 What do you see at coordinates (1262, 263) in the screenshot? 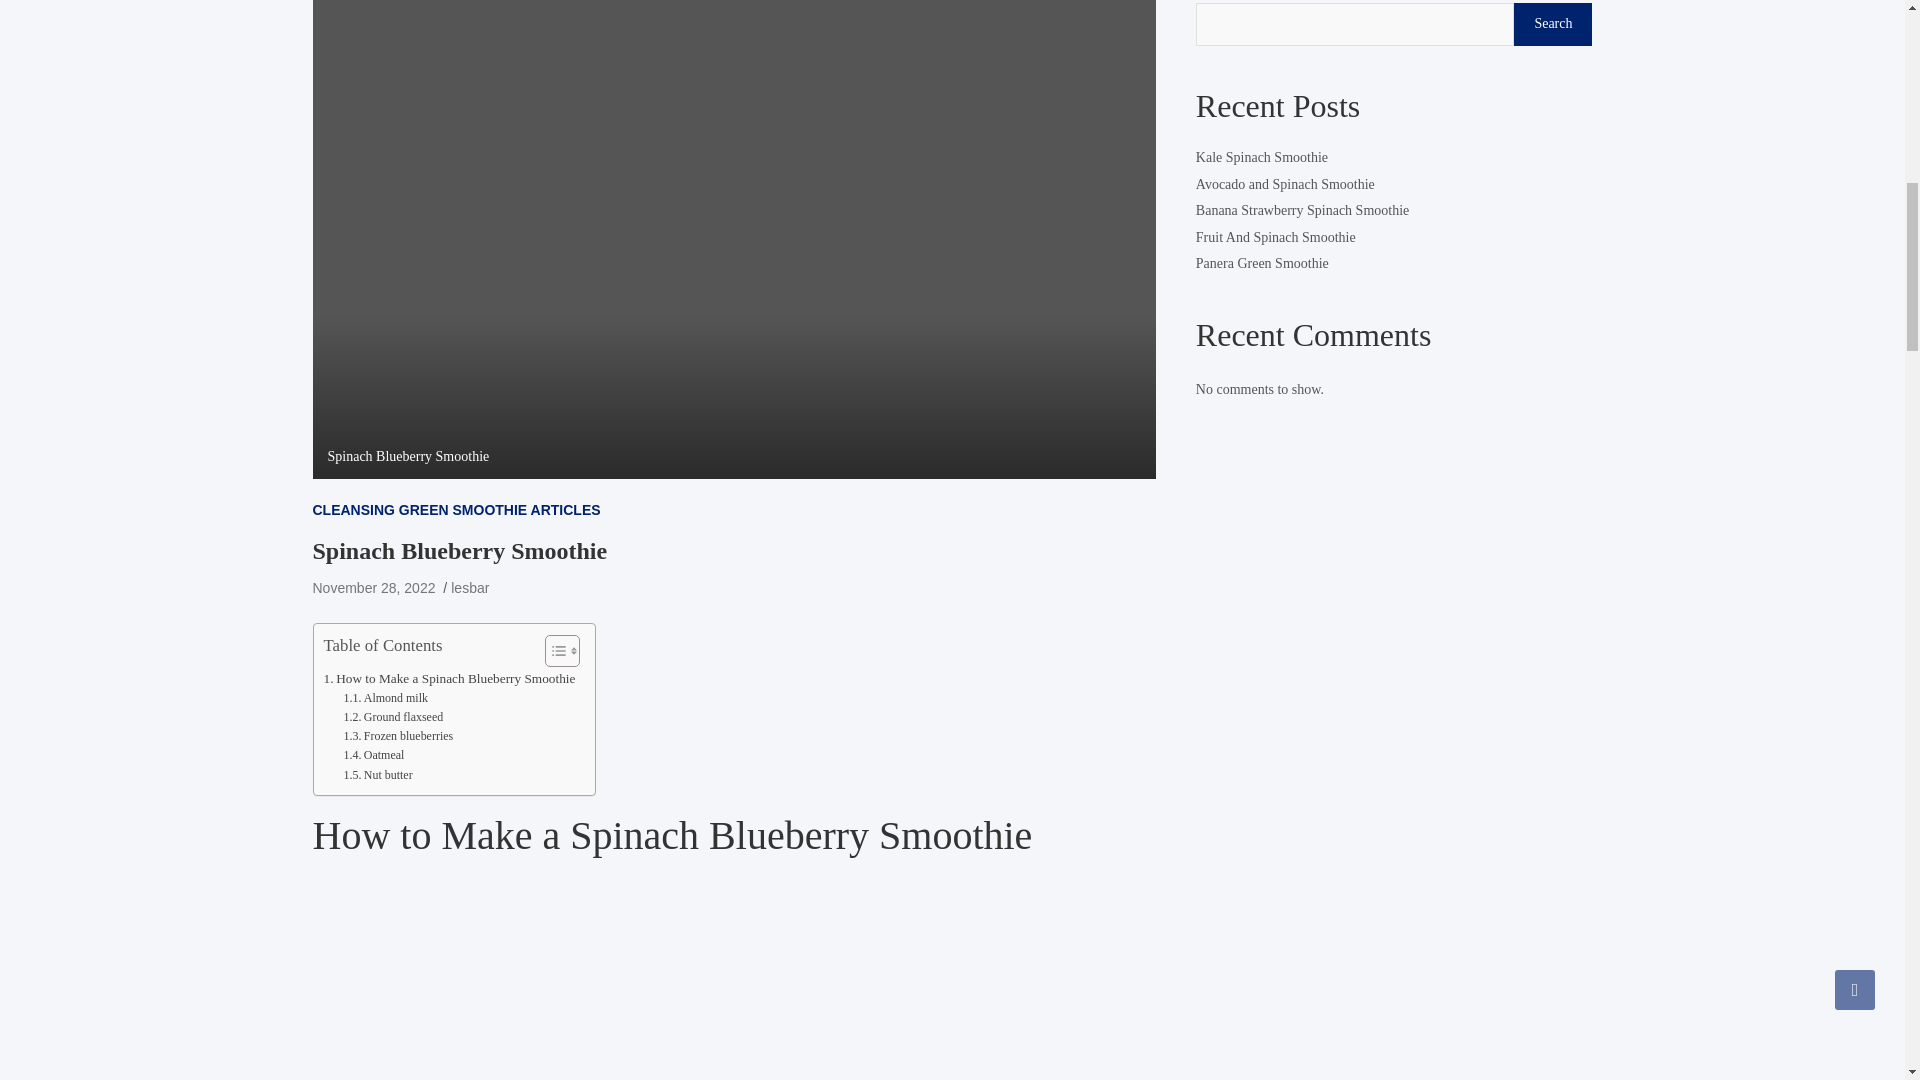
I see `Panera Green Smoothie` at bounding box center [1262, 263].